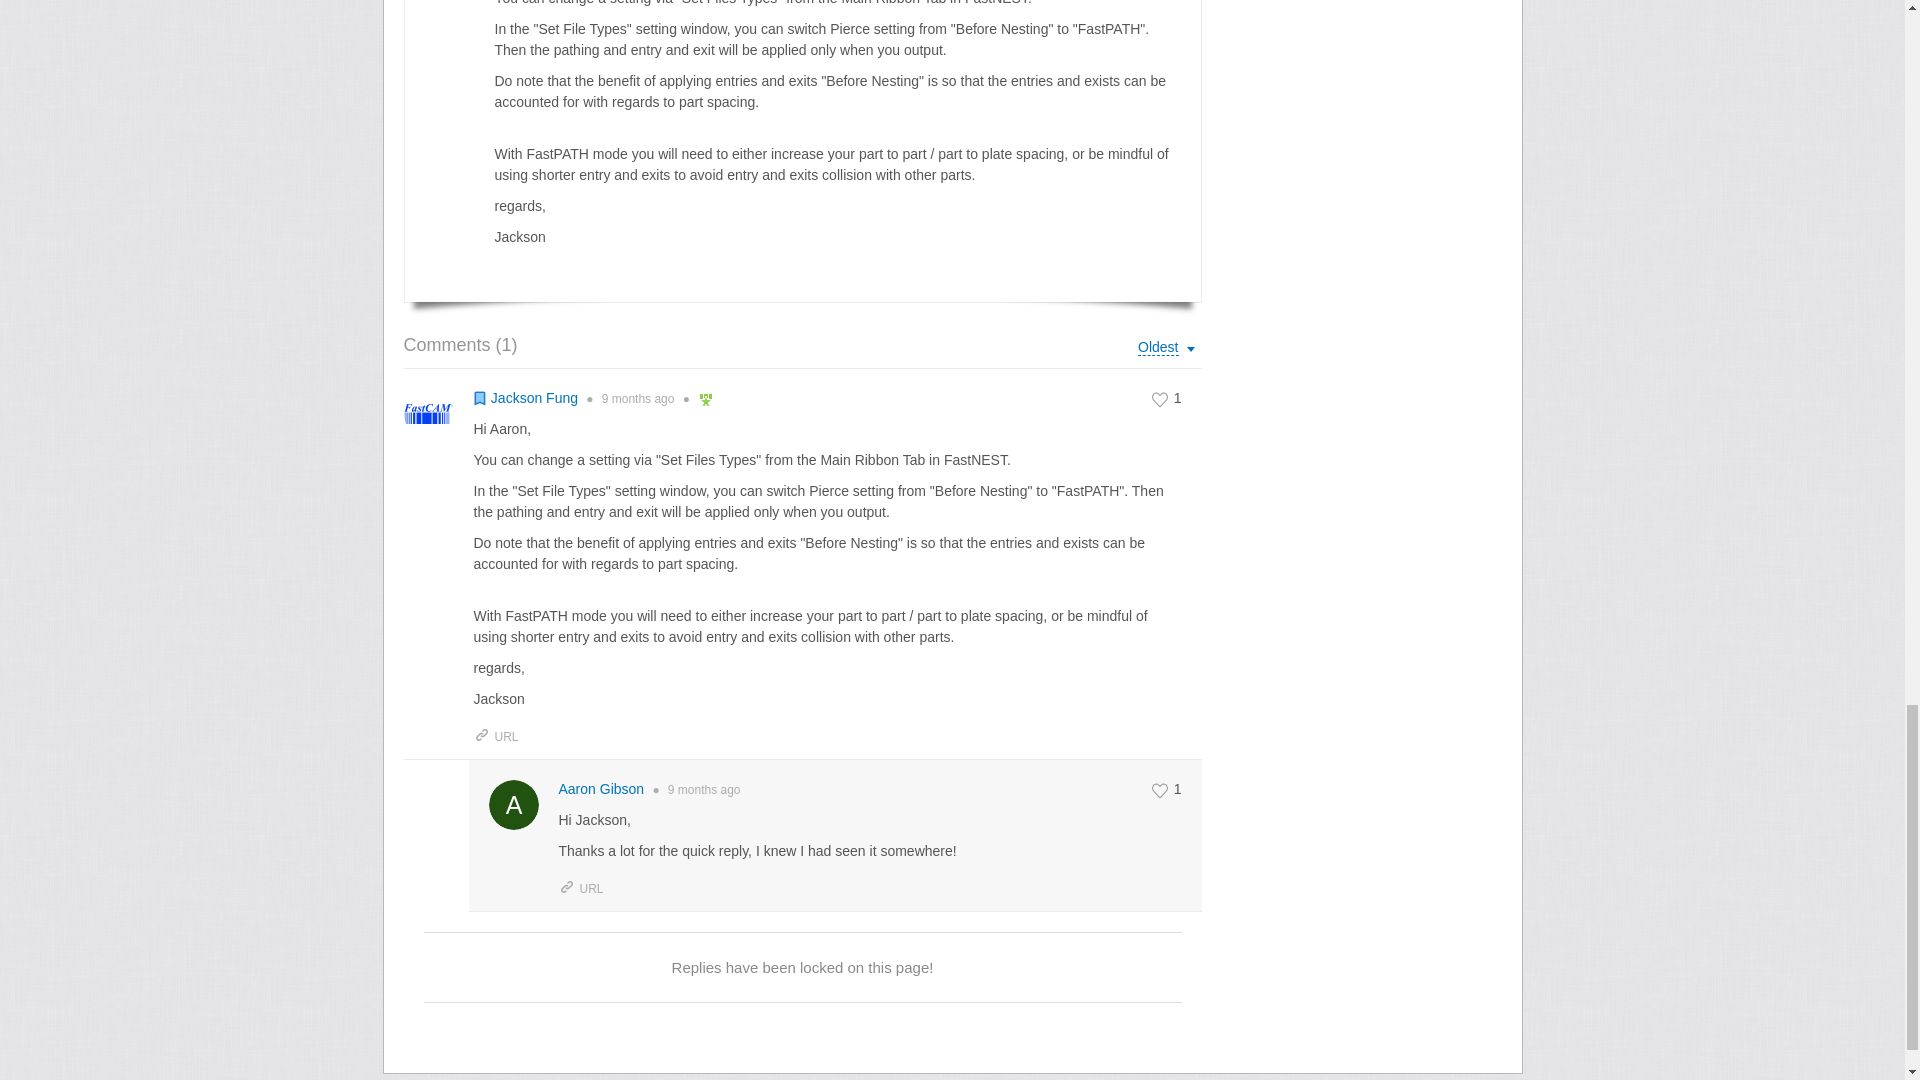  Describe the element at coordinates (496, 737) in the screenshot. I see `URL` at that location.